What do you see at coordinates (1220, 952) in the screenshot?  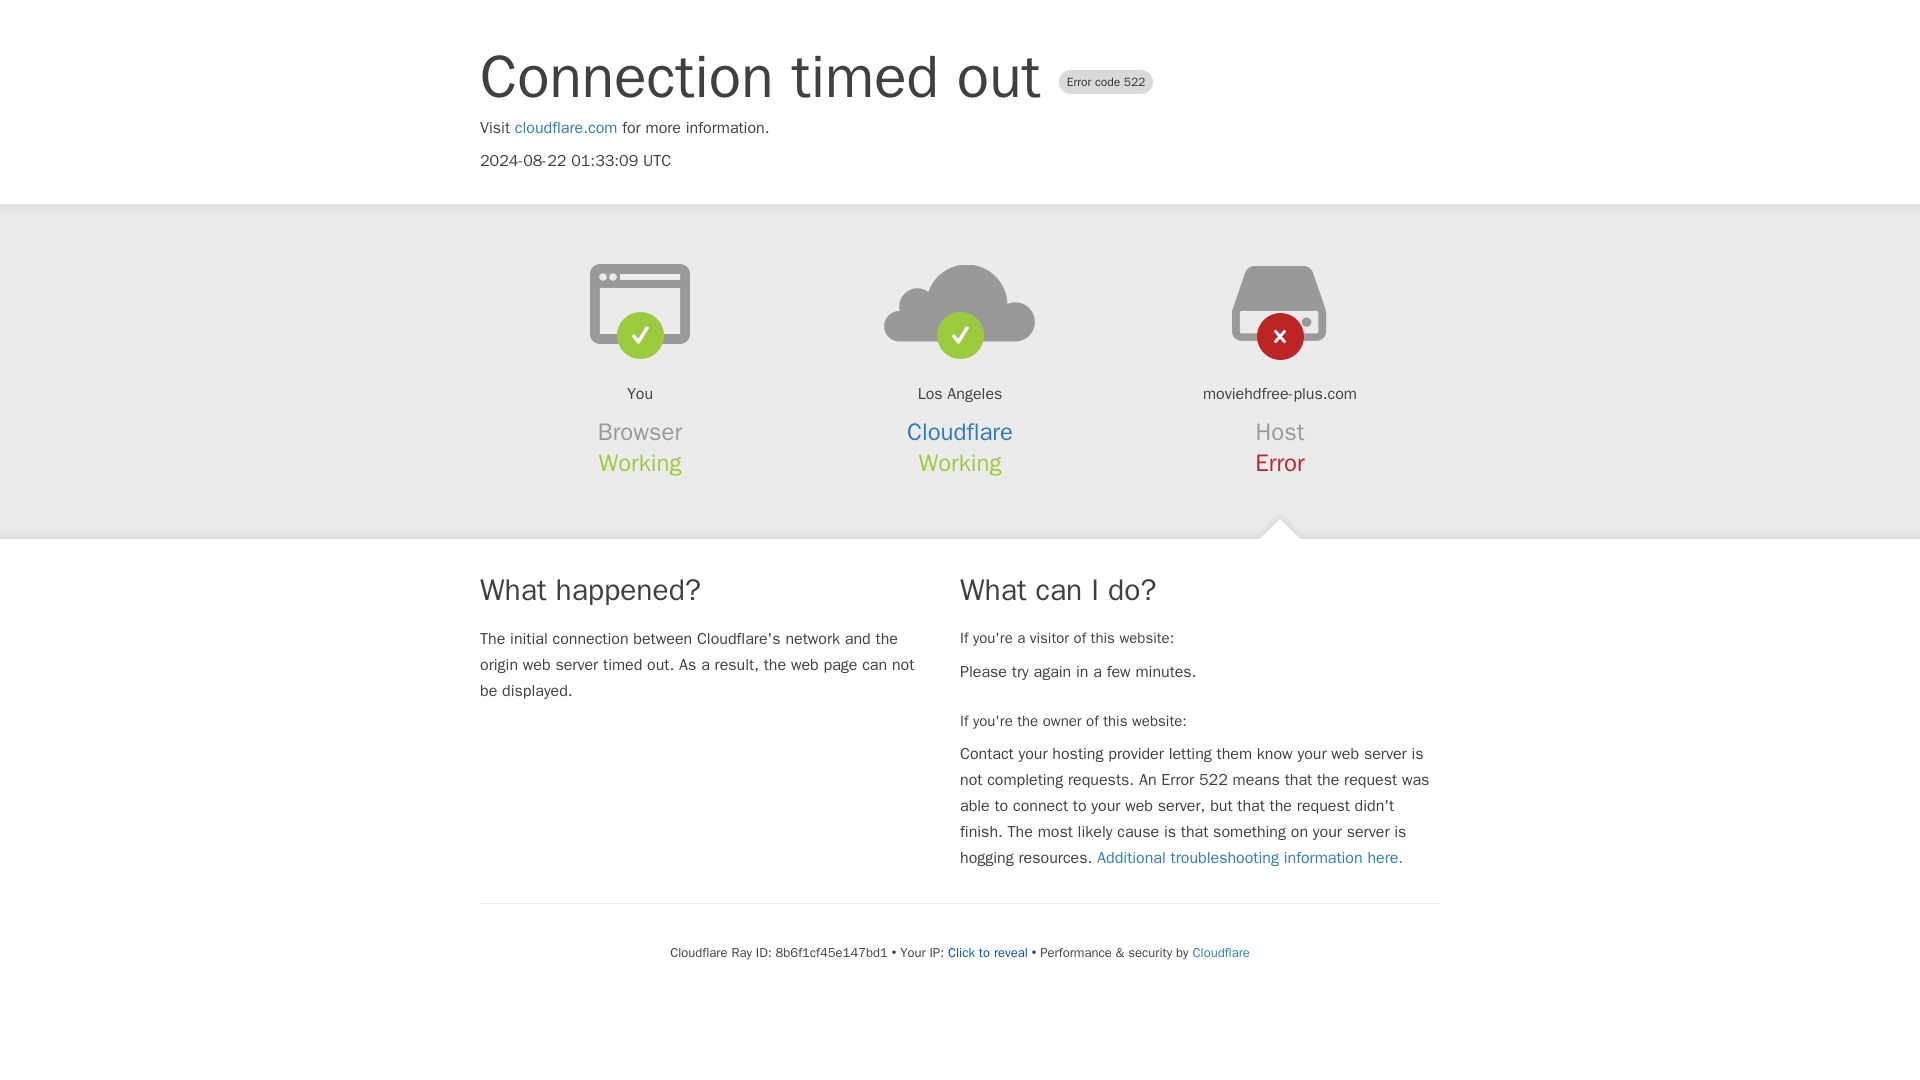 I see `Cloudflare` at bounding box center [1220, 952].